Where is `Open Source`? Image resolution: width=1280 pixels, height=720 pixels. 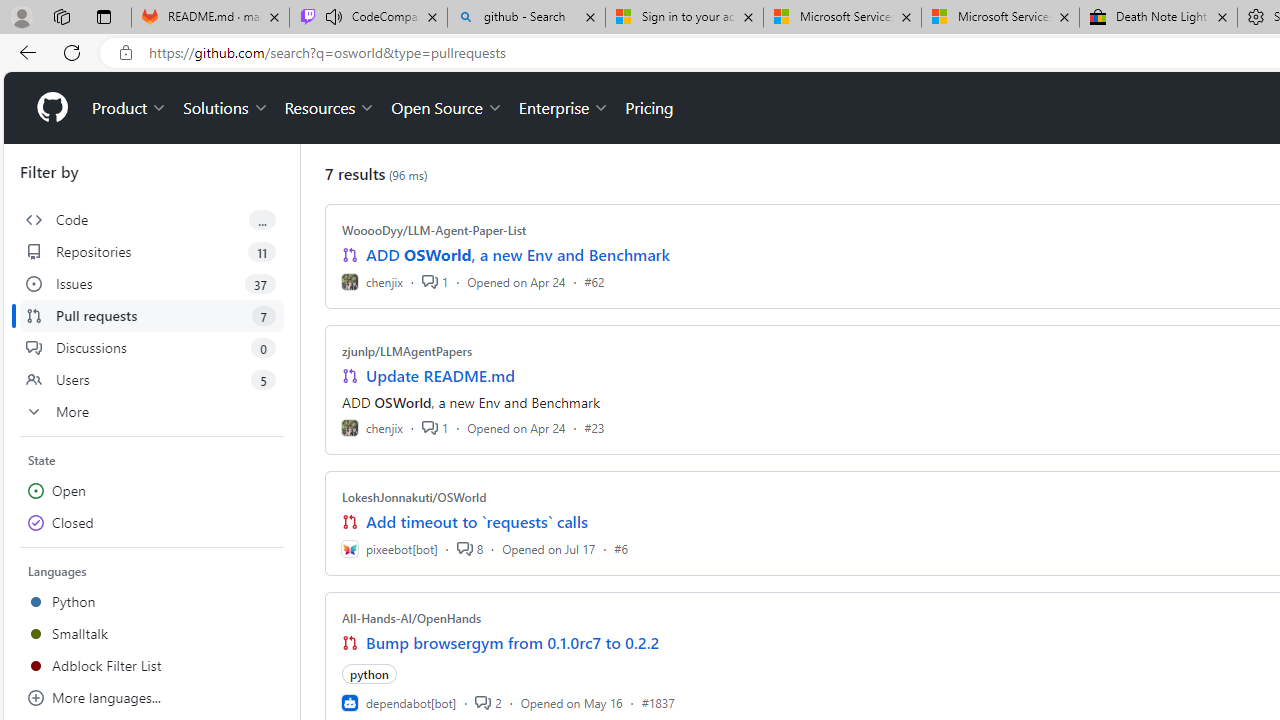
Open Source is located at coordinates (446, 108).